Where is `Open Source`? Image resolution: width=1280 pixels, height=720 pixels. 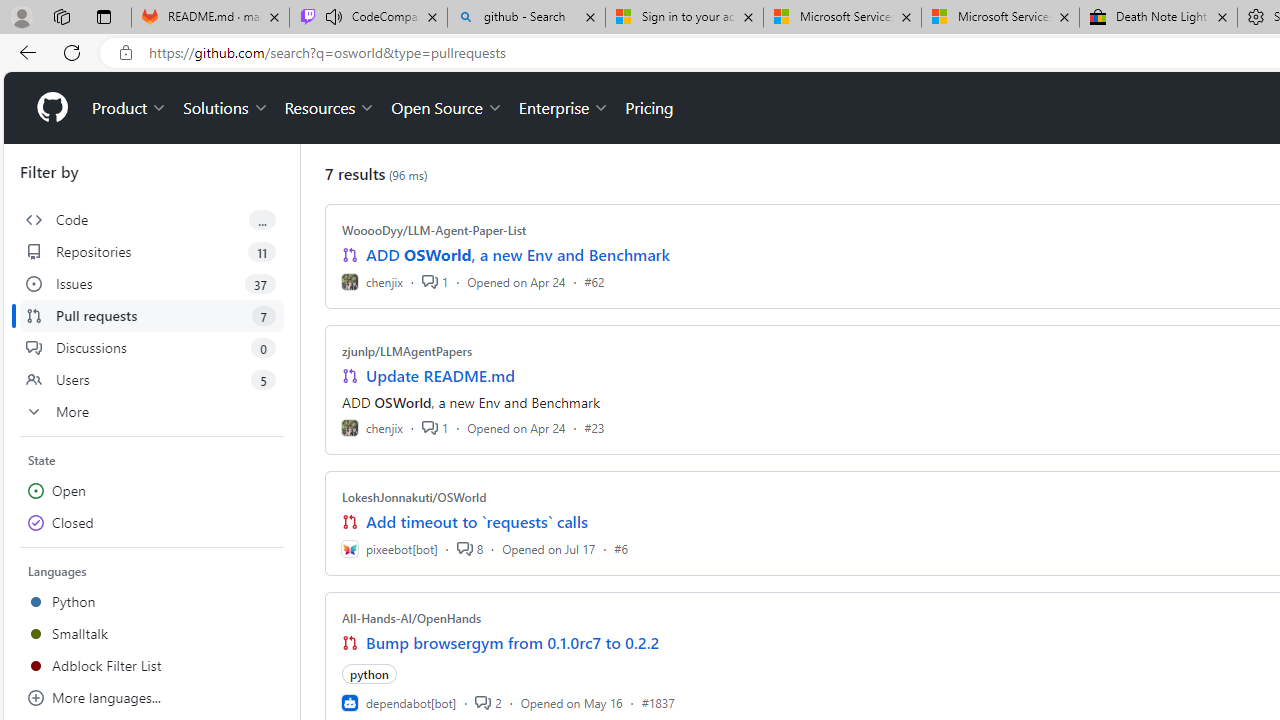
Open Source is located at coordinates (446, 108).